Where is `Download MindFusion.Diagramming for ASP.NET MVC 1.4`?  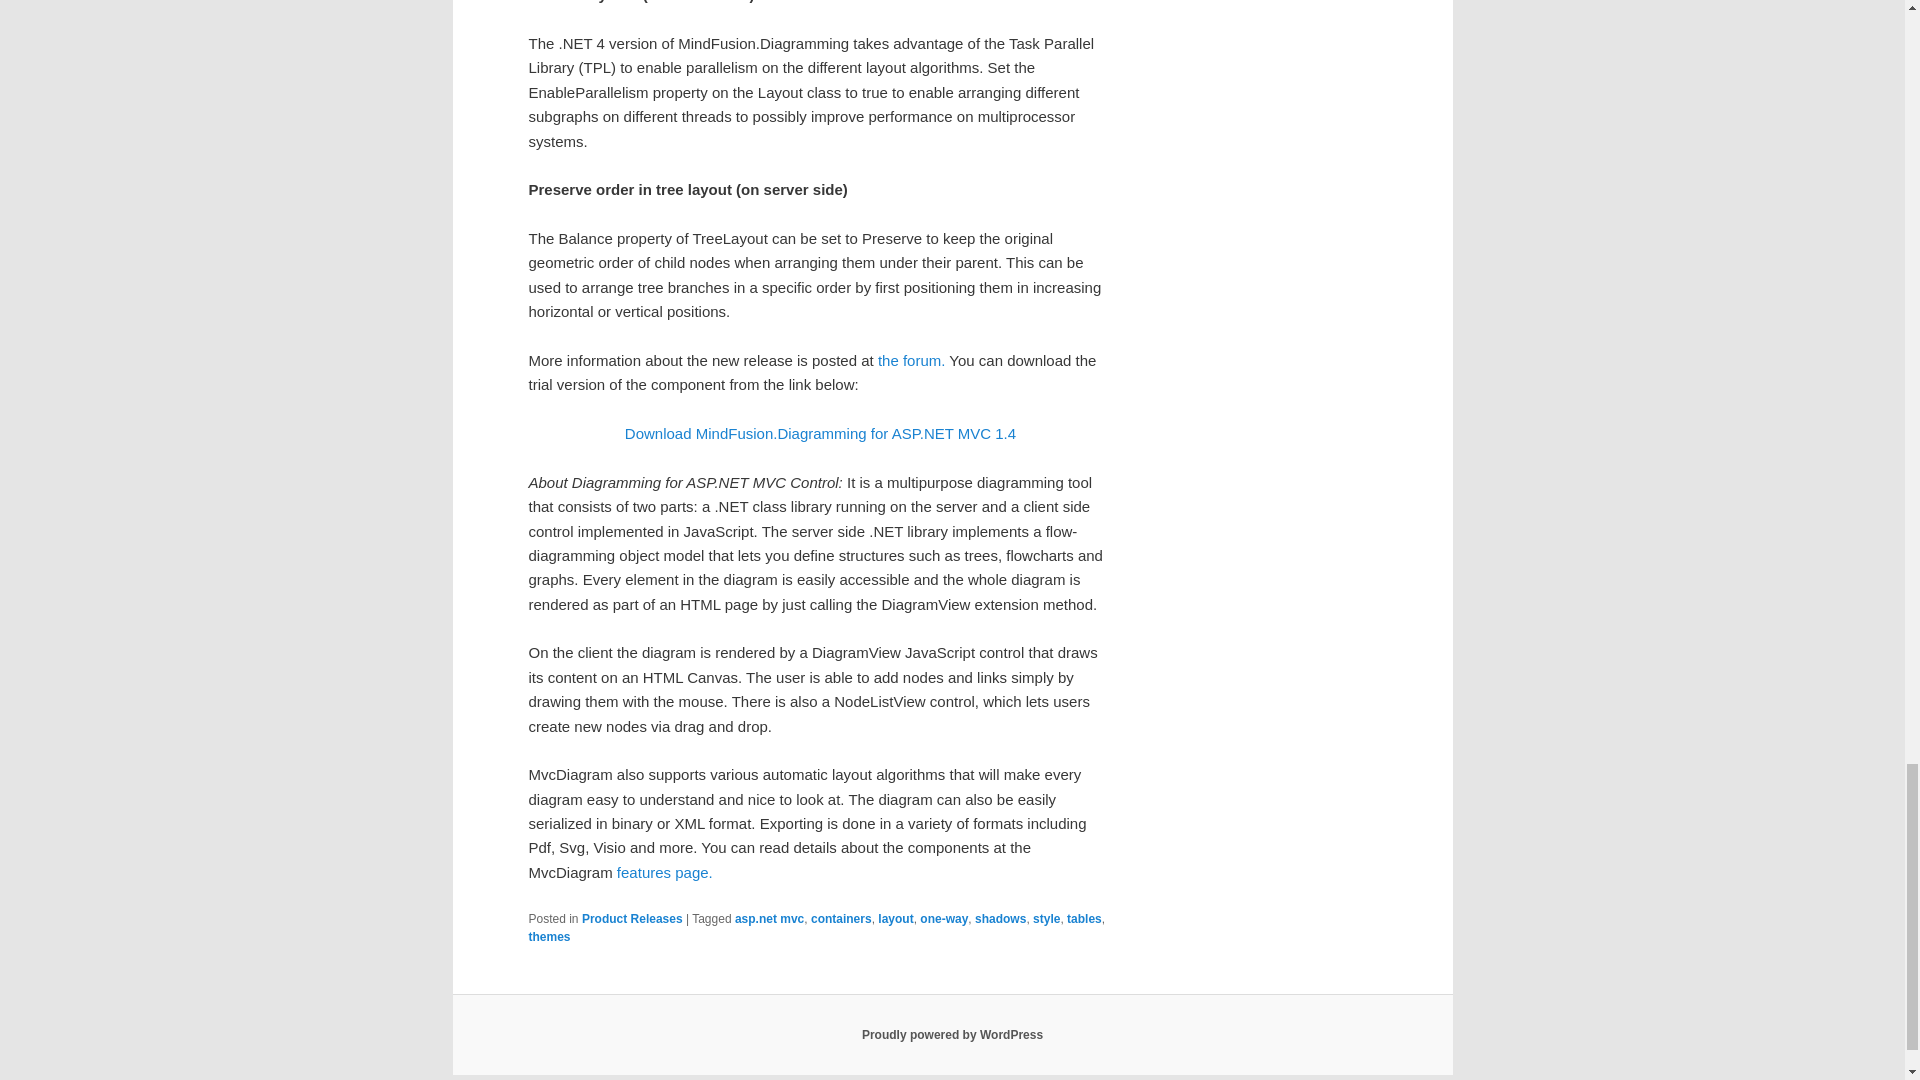
Download MindFusion.Diagramming for ASP.NET MVC 1.4 is located at coordinates (820, 433).